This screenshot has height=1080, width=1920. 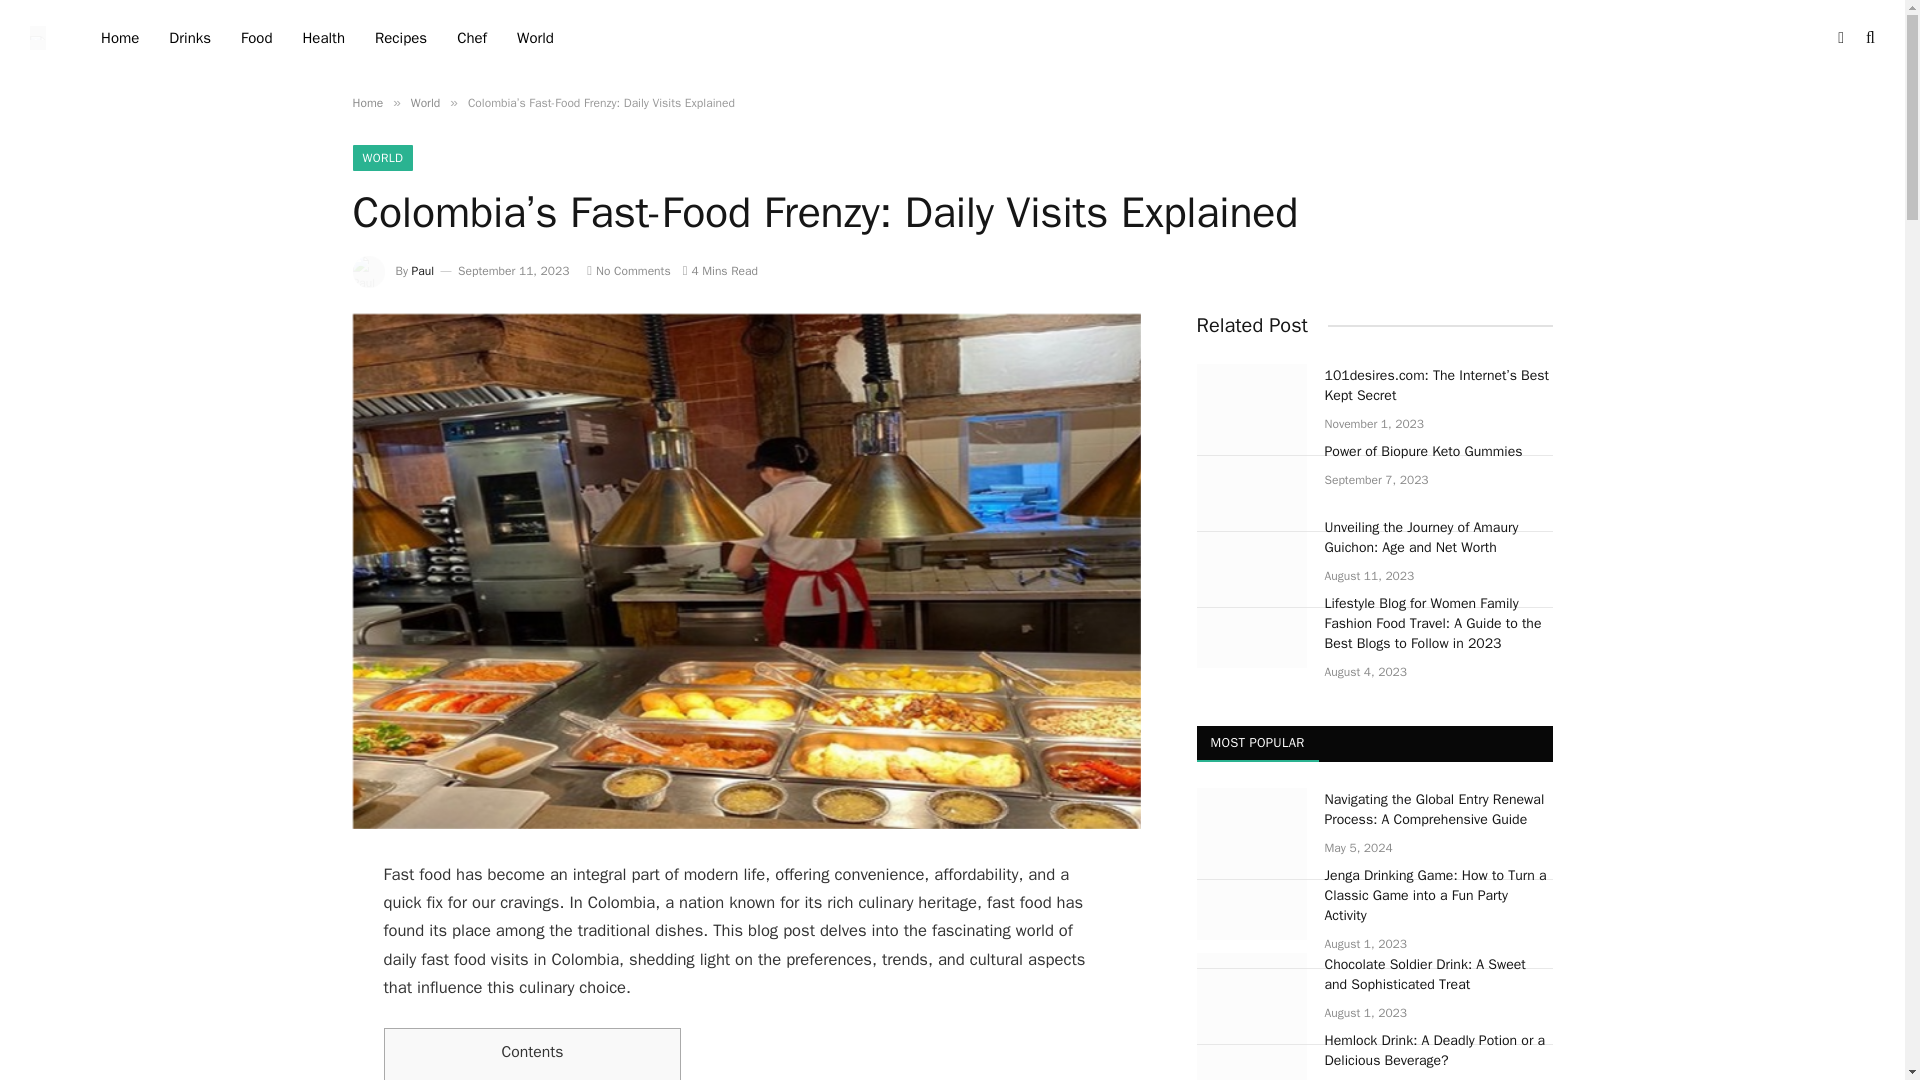 What do you see at coordinates (190, 38) in the screenshot?
I see `Drinks` at bounding box center [190, 38].